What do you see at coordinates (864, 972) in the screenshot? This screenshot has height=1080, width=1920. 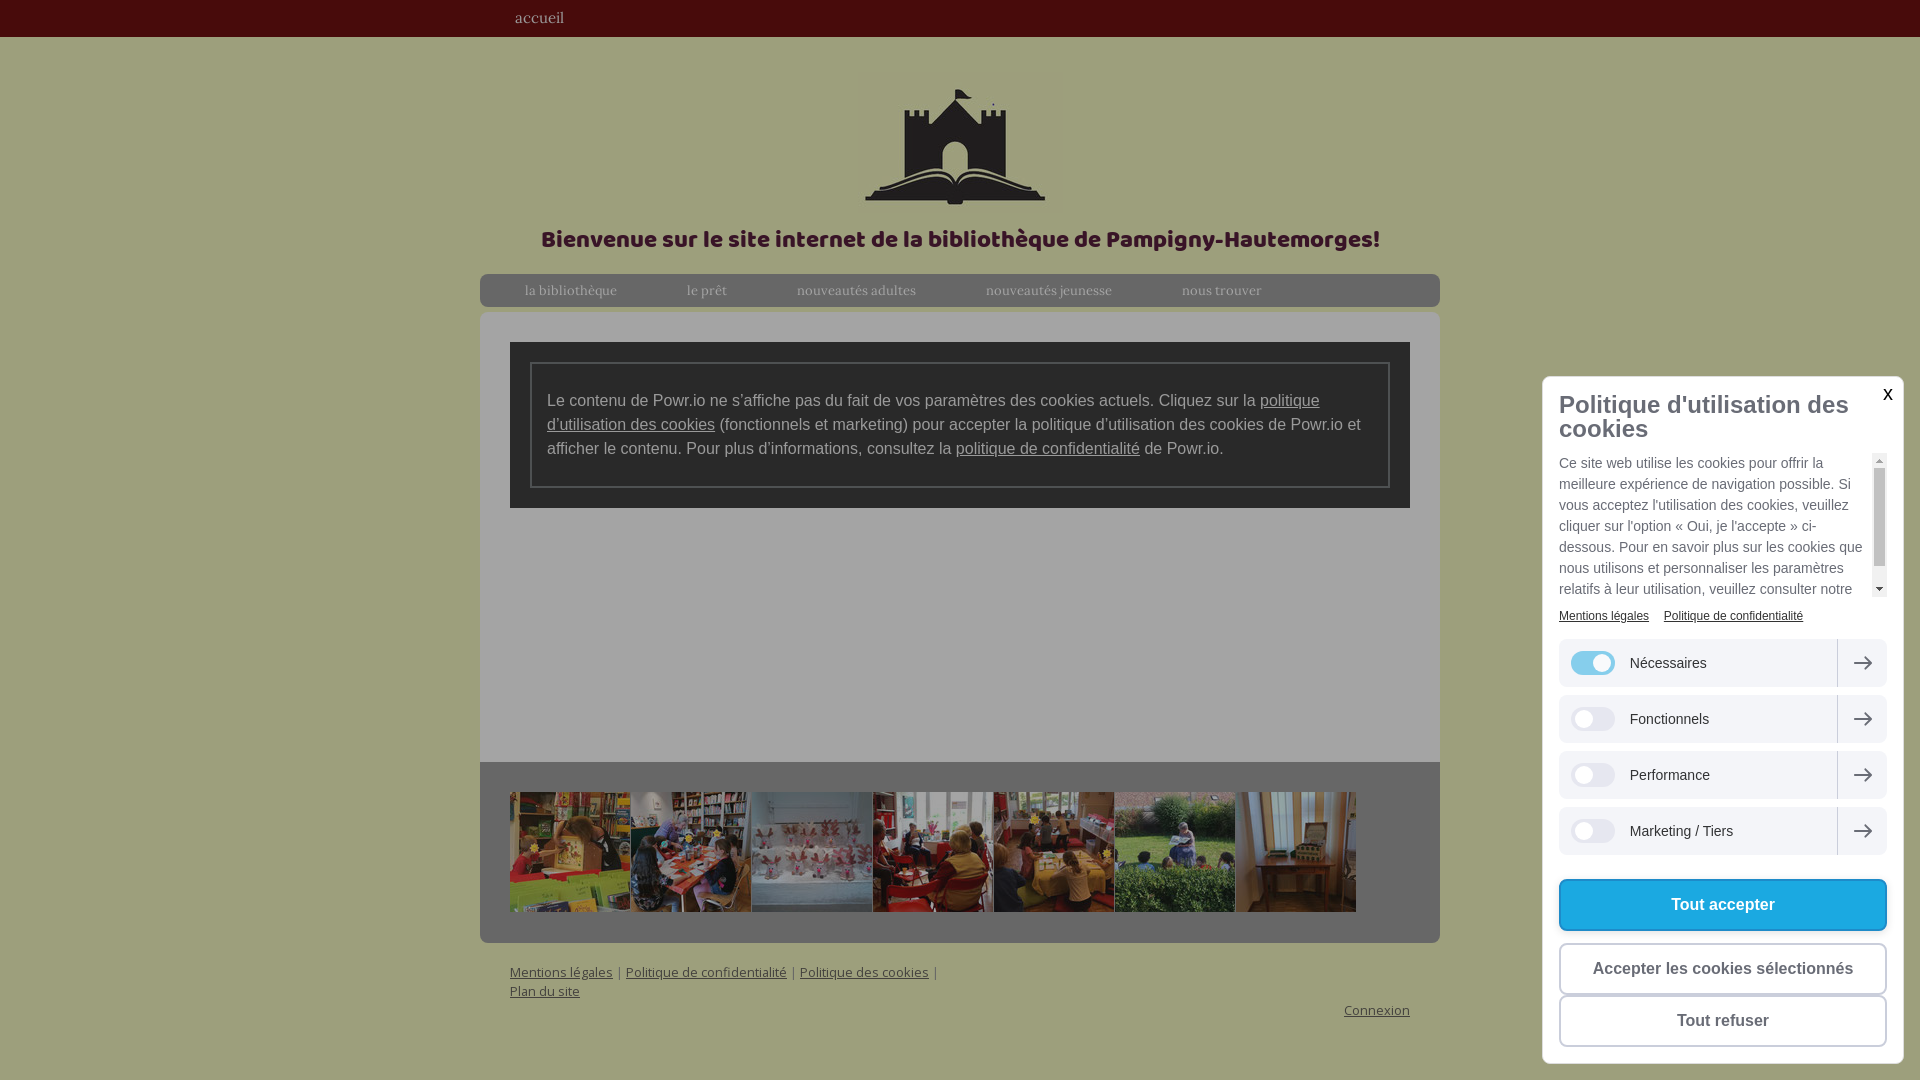 I see `Politique des cookies` at bounding box center [864, 972].